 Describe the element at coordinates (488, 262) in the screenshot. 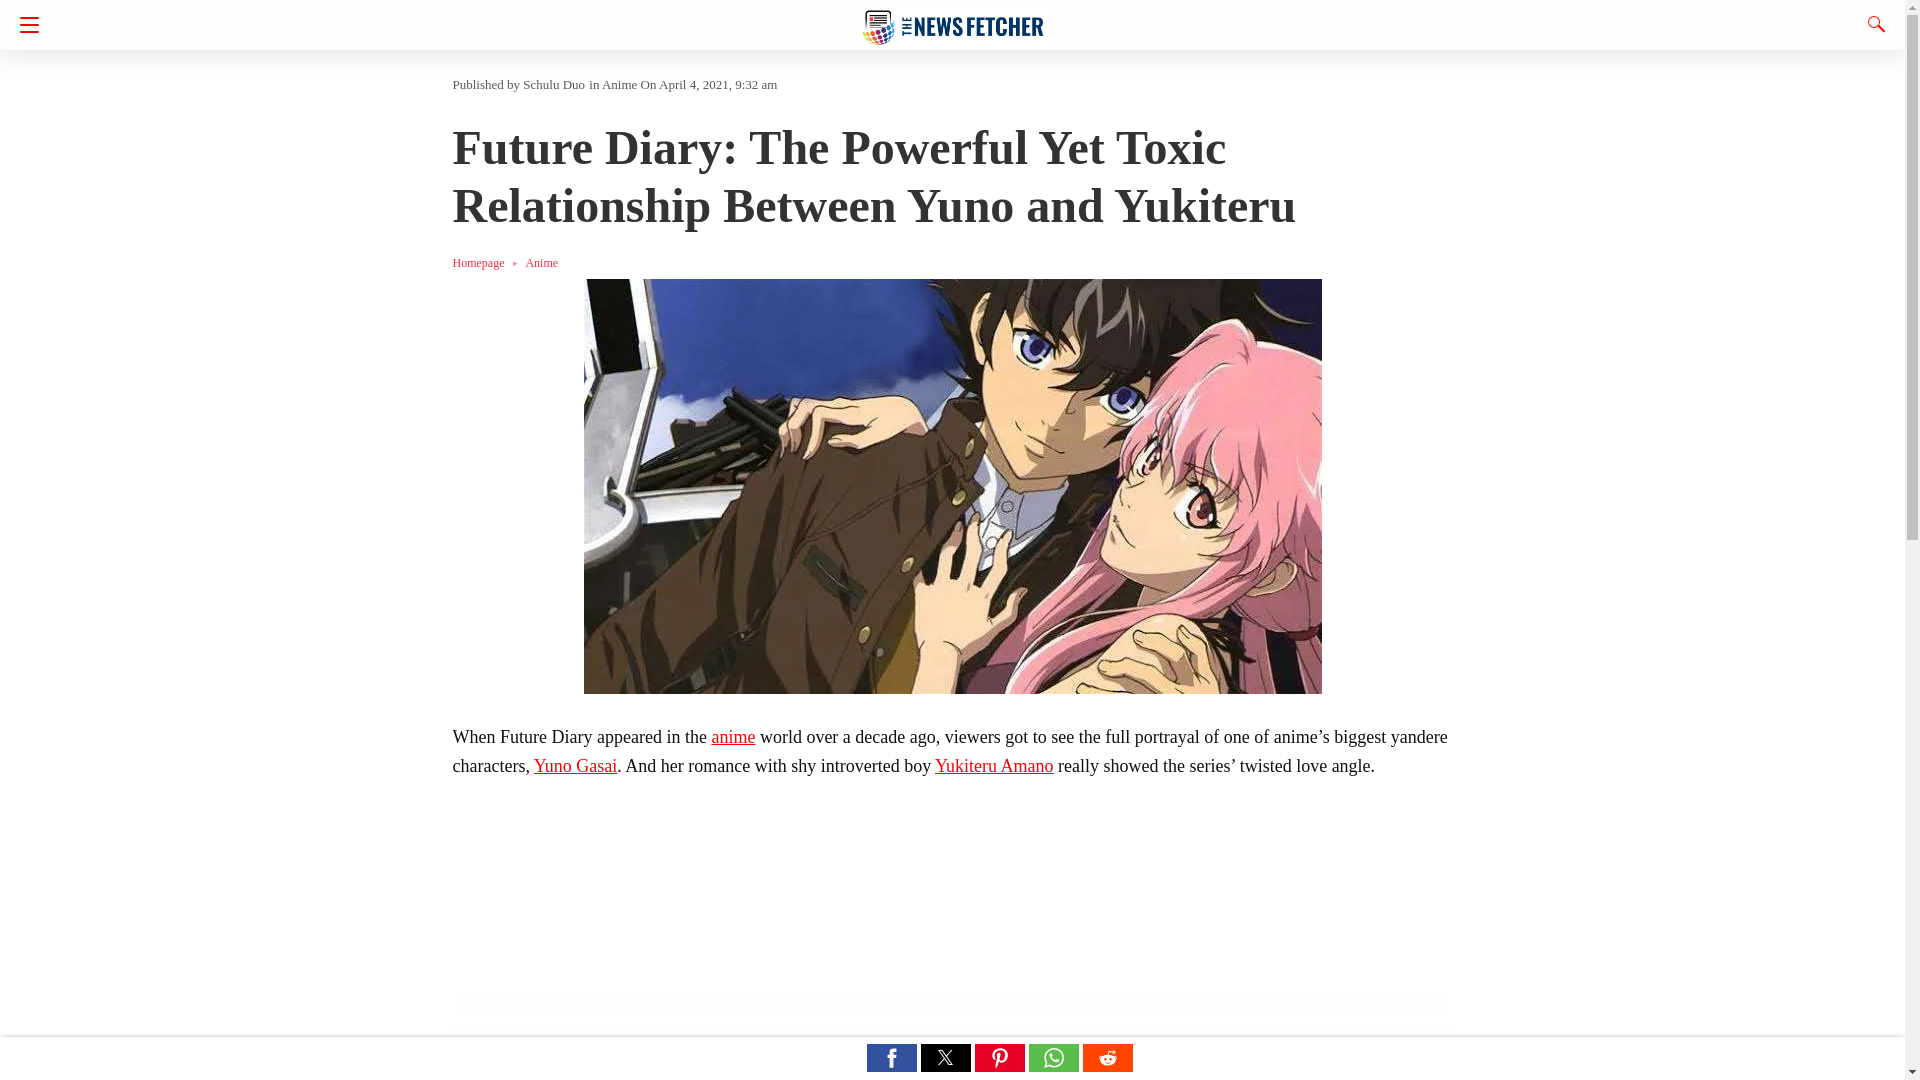

I see `Homepage` at that location.